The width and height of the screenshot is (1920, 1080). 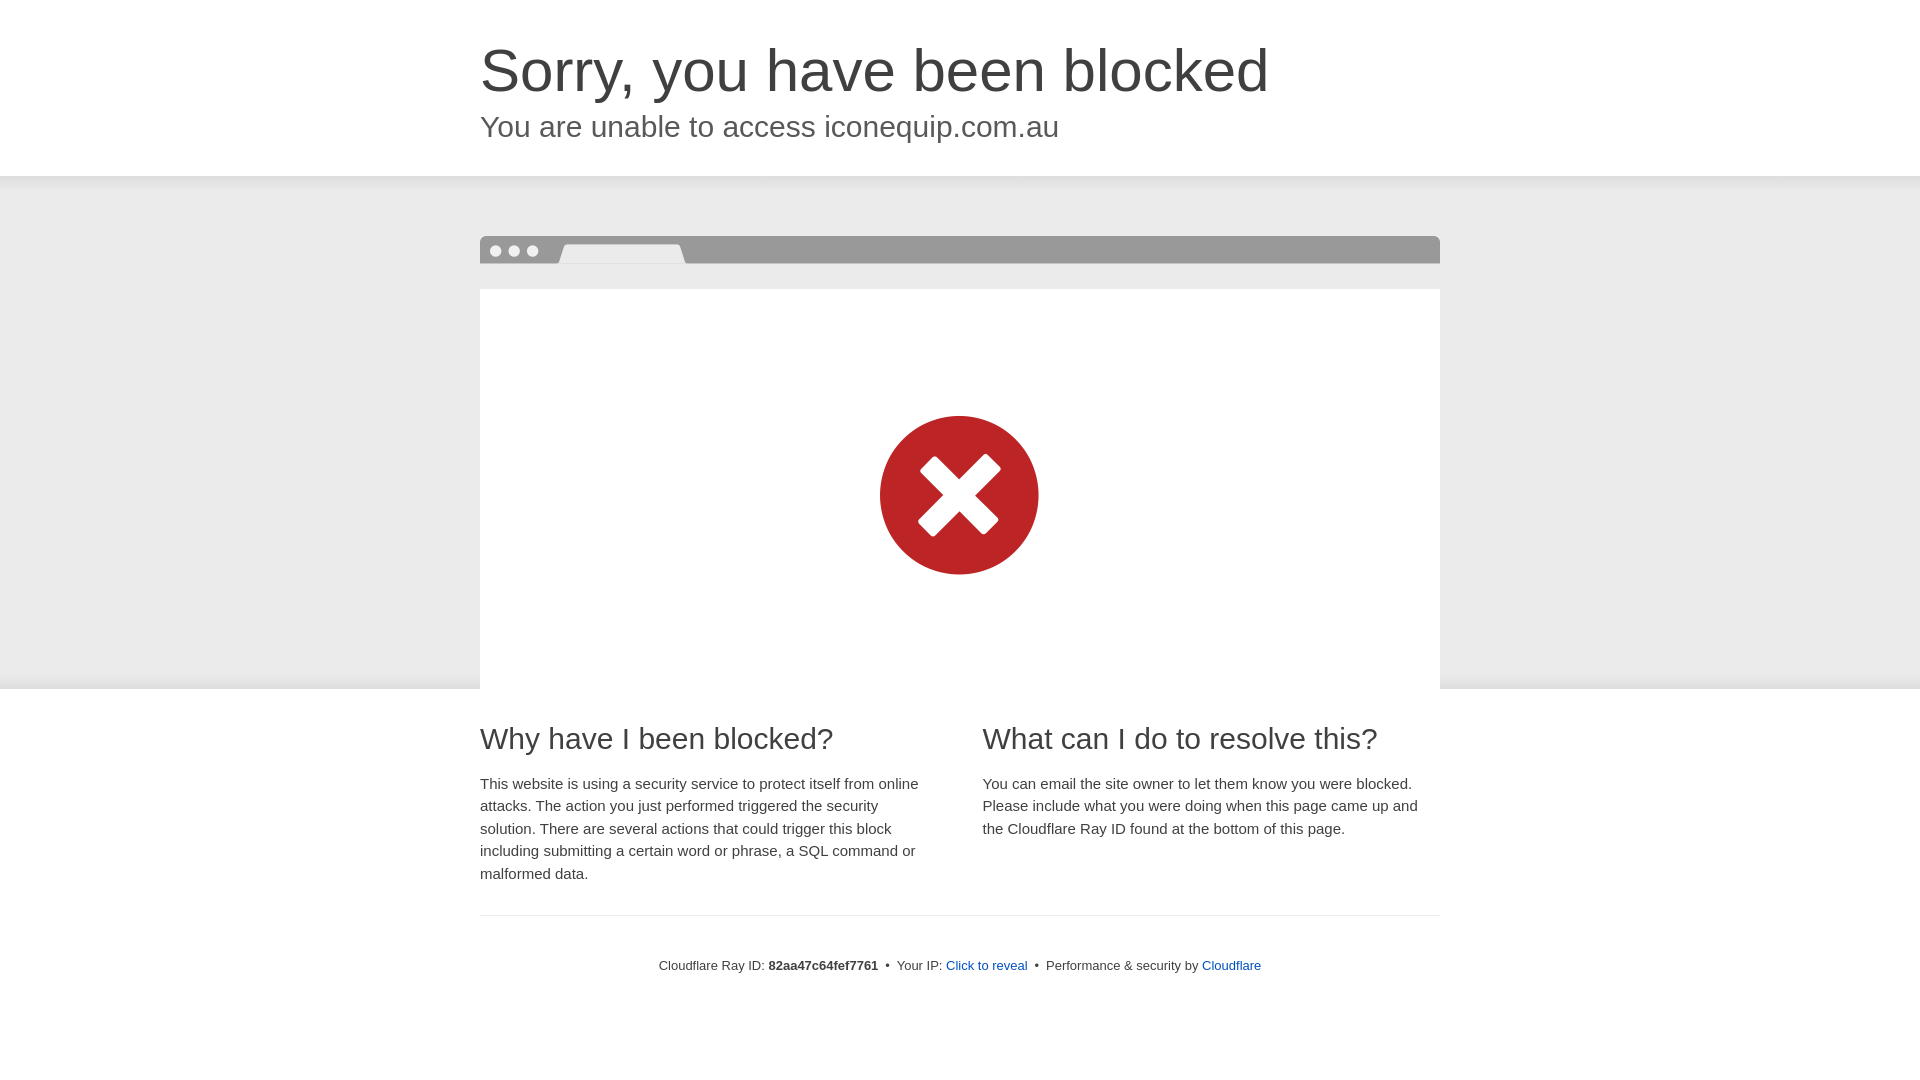 What do you see at coordinates (1232, 966) in the screenshot?
I see `Cloudflare` at bounding box center [1232, 966].